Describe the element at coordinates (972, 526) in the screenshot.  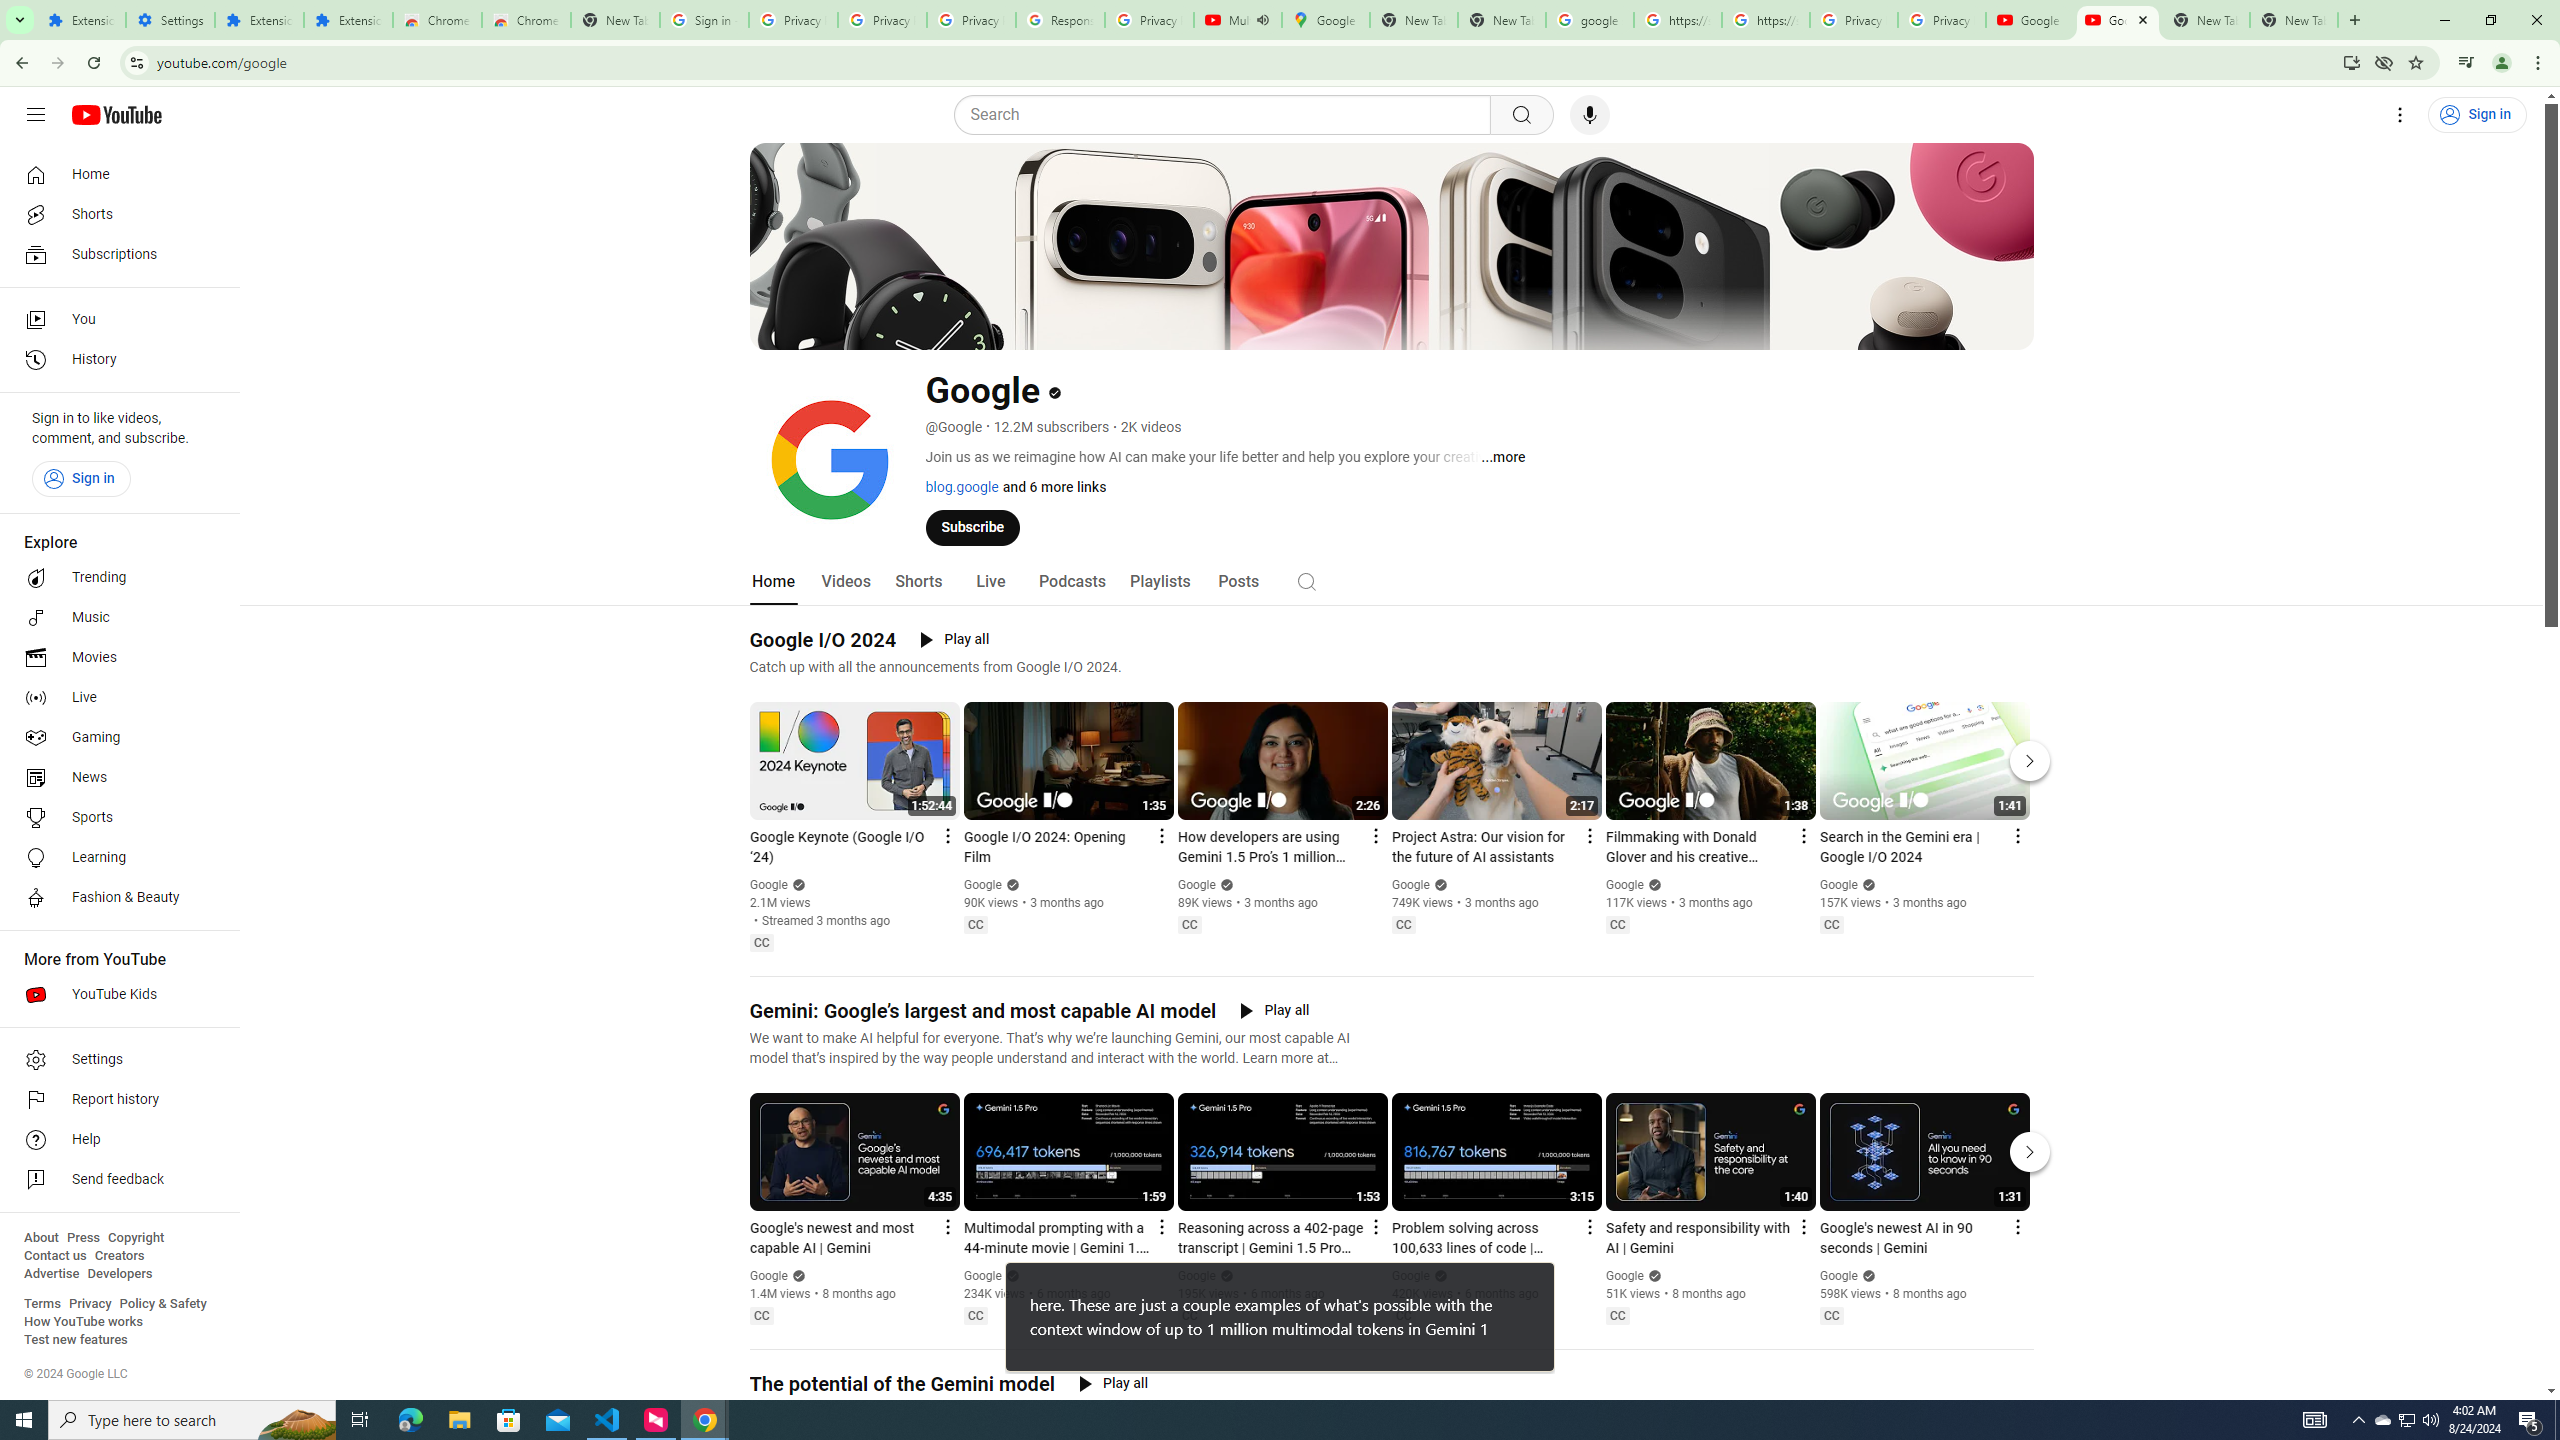
I see `Subscribe` at that location.